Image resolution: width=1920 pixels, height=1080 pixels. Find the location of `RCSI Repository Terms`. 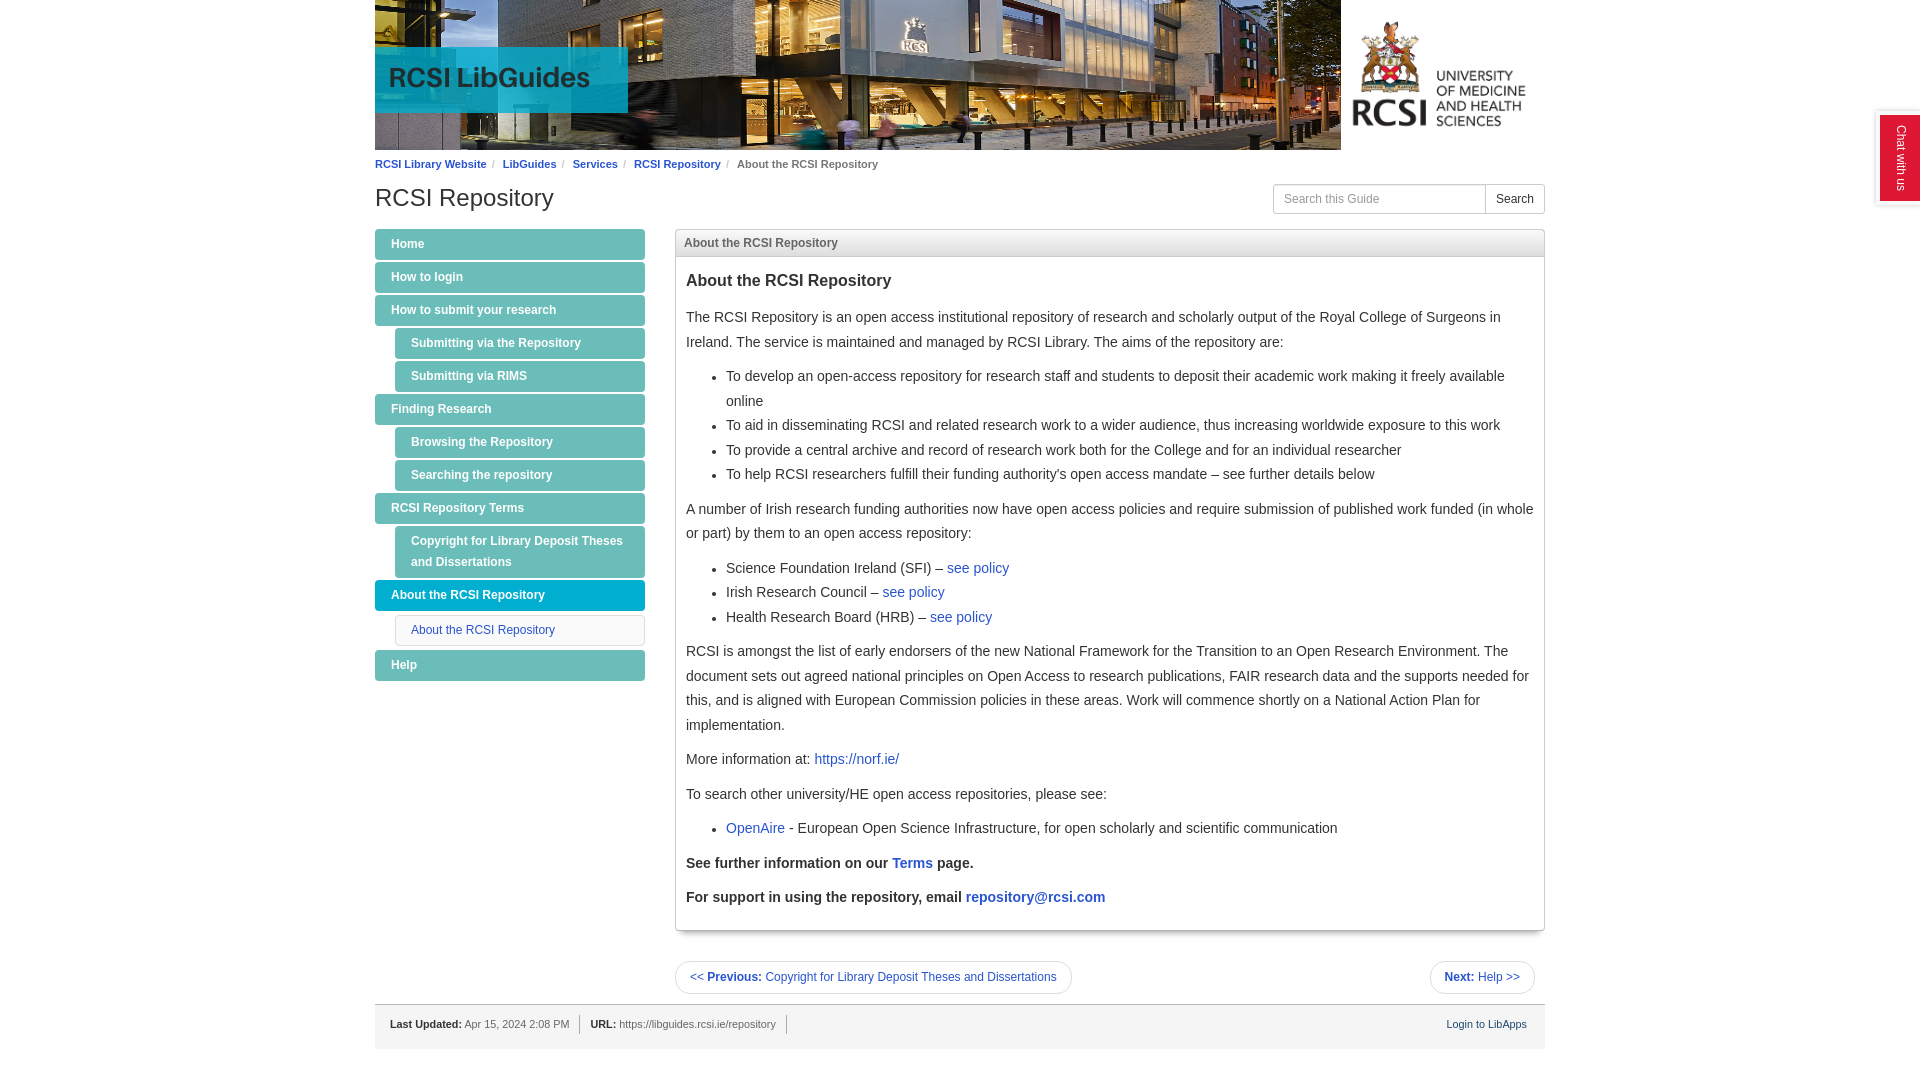

RCSI Repository Terms is located at coordinates (510, 508).